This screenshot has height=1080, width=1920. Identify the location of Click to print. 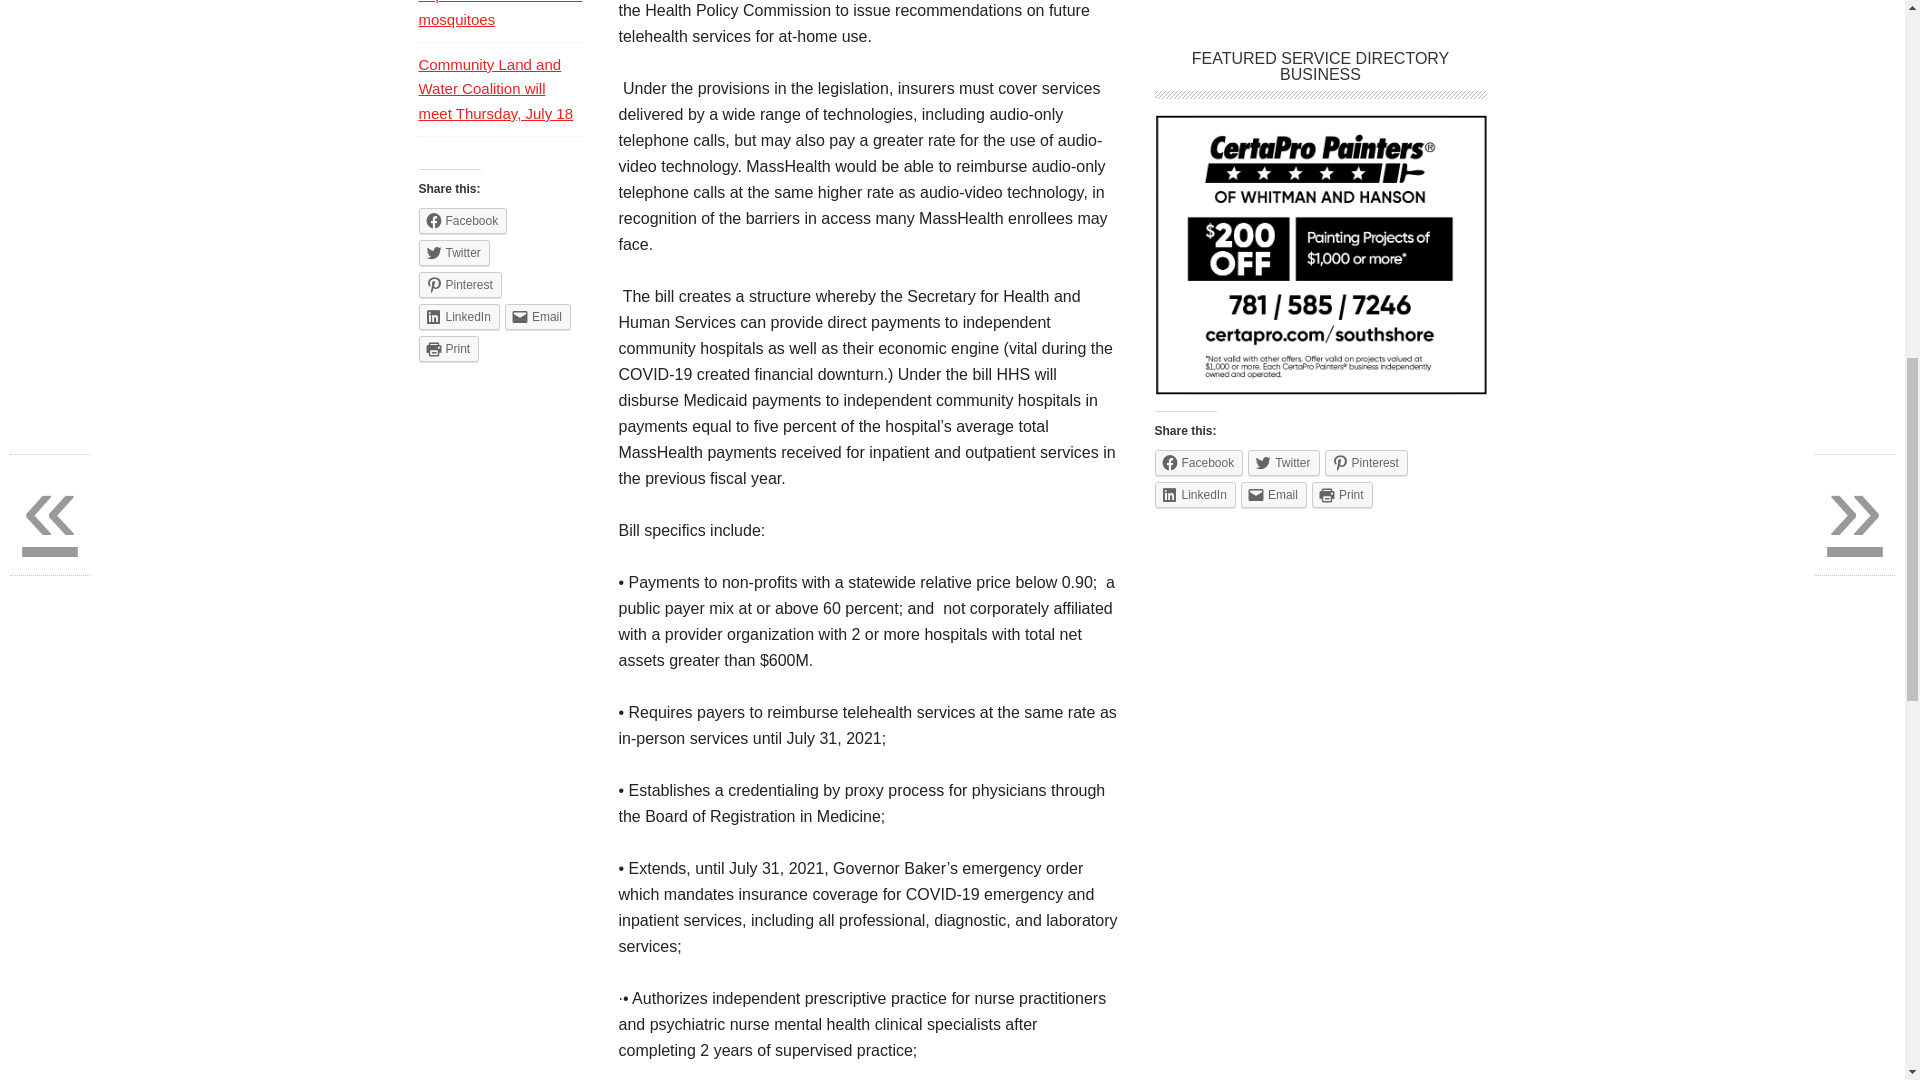
(1342, 494).